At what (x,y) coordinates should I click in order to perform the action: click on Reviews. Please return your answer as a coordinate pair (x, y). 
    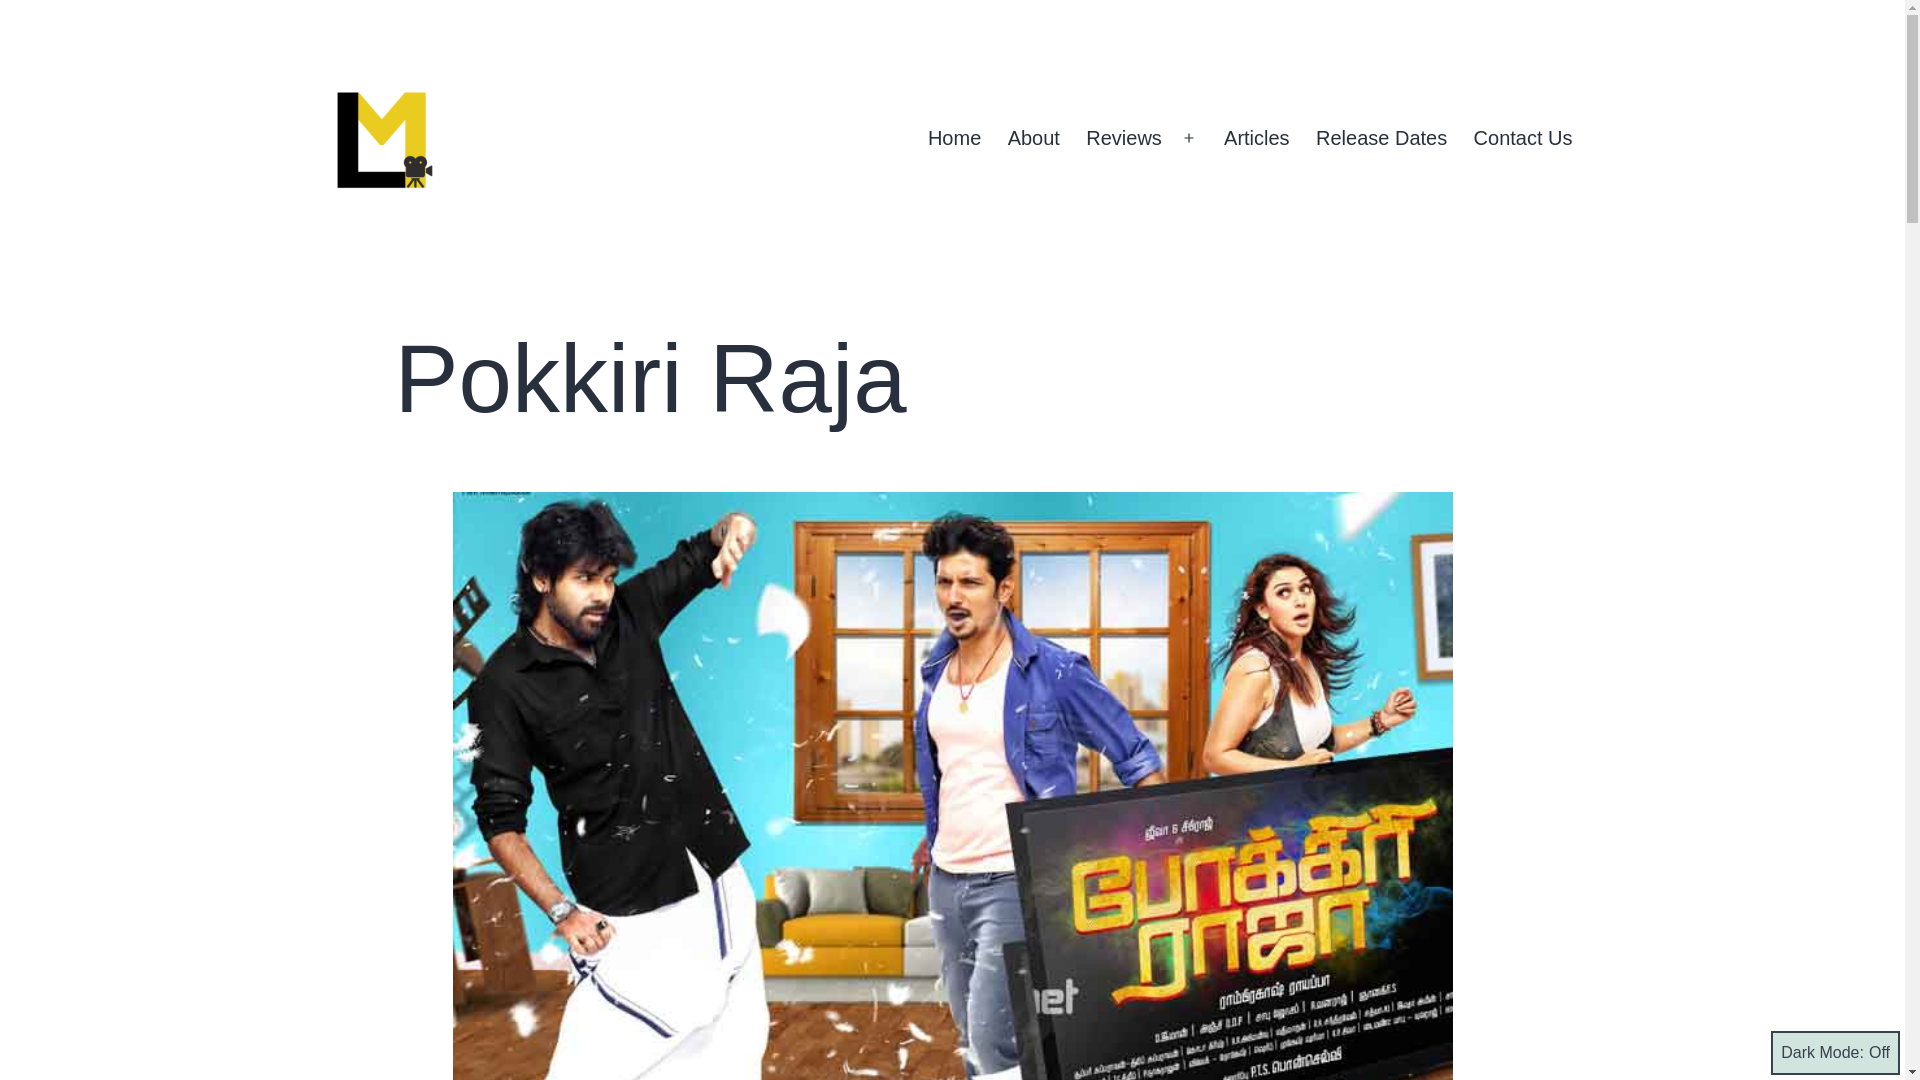
    Looking at the image, I should click on (1124, 139).